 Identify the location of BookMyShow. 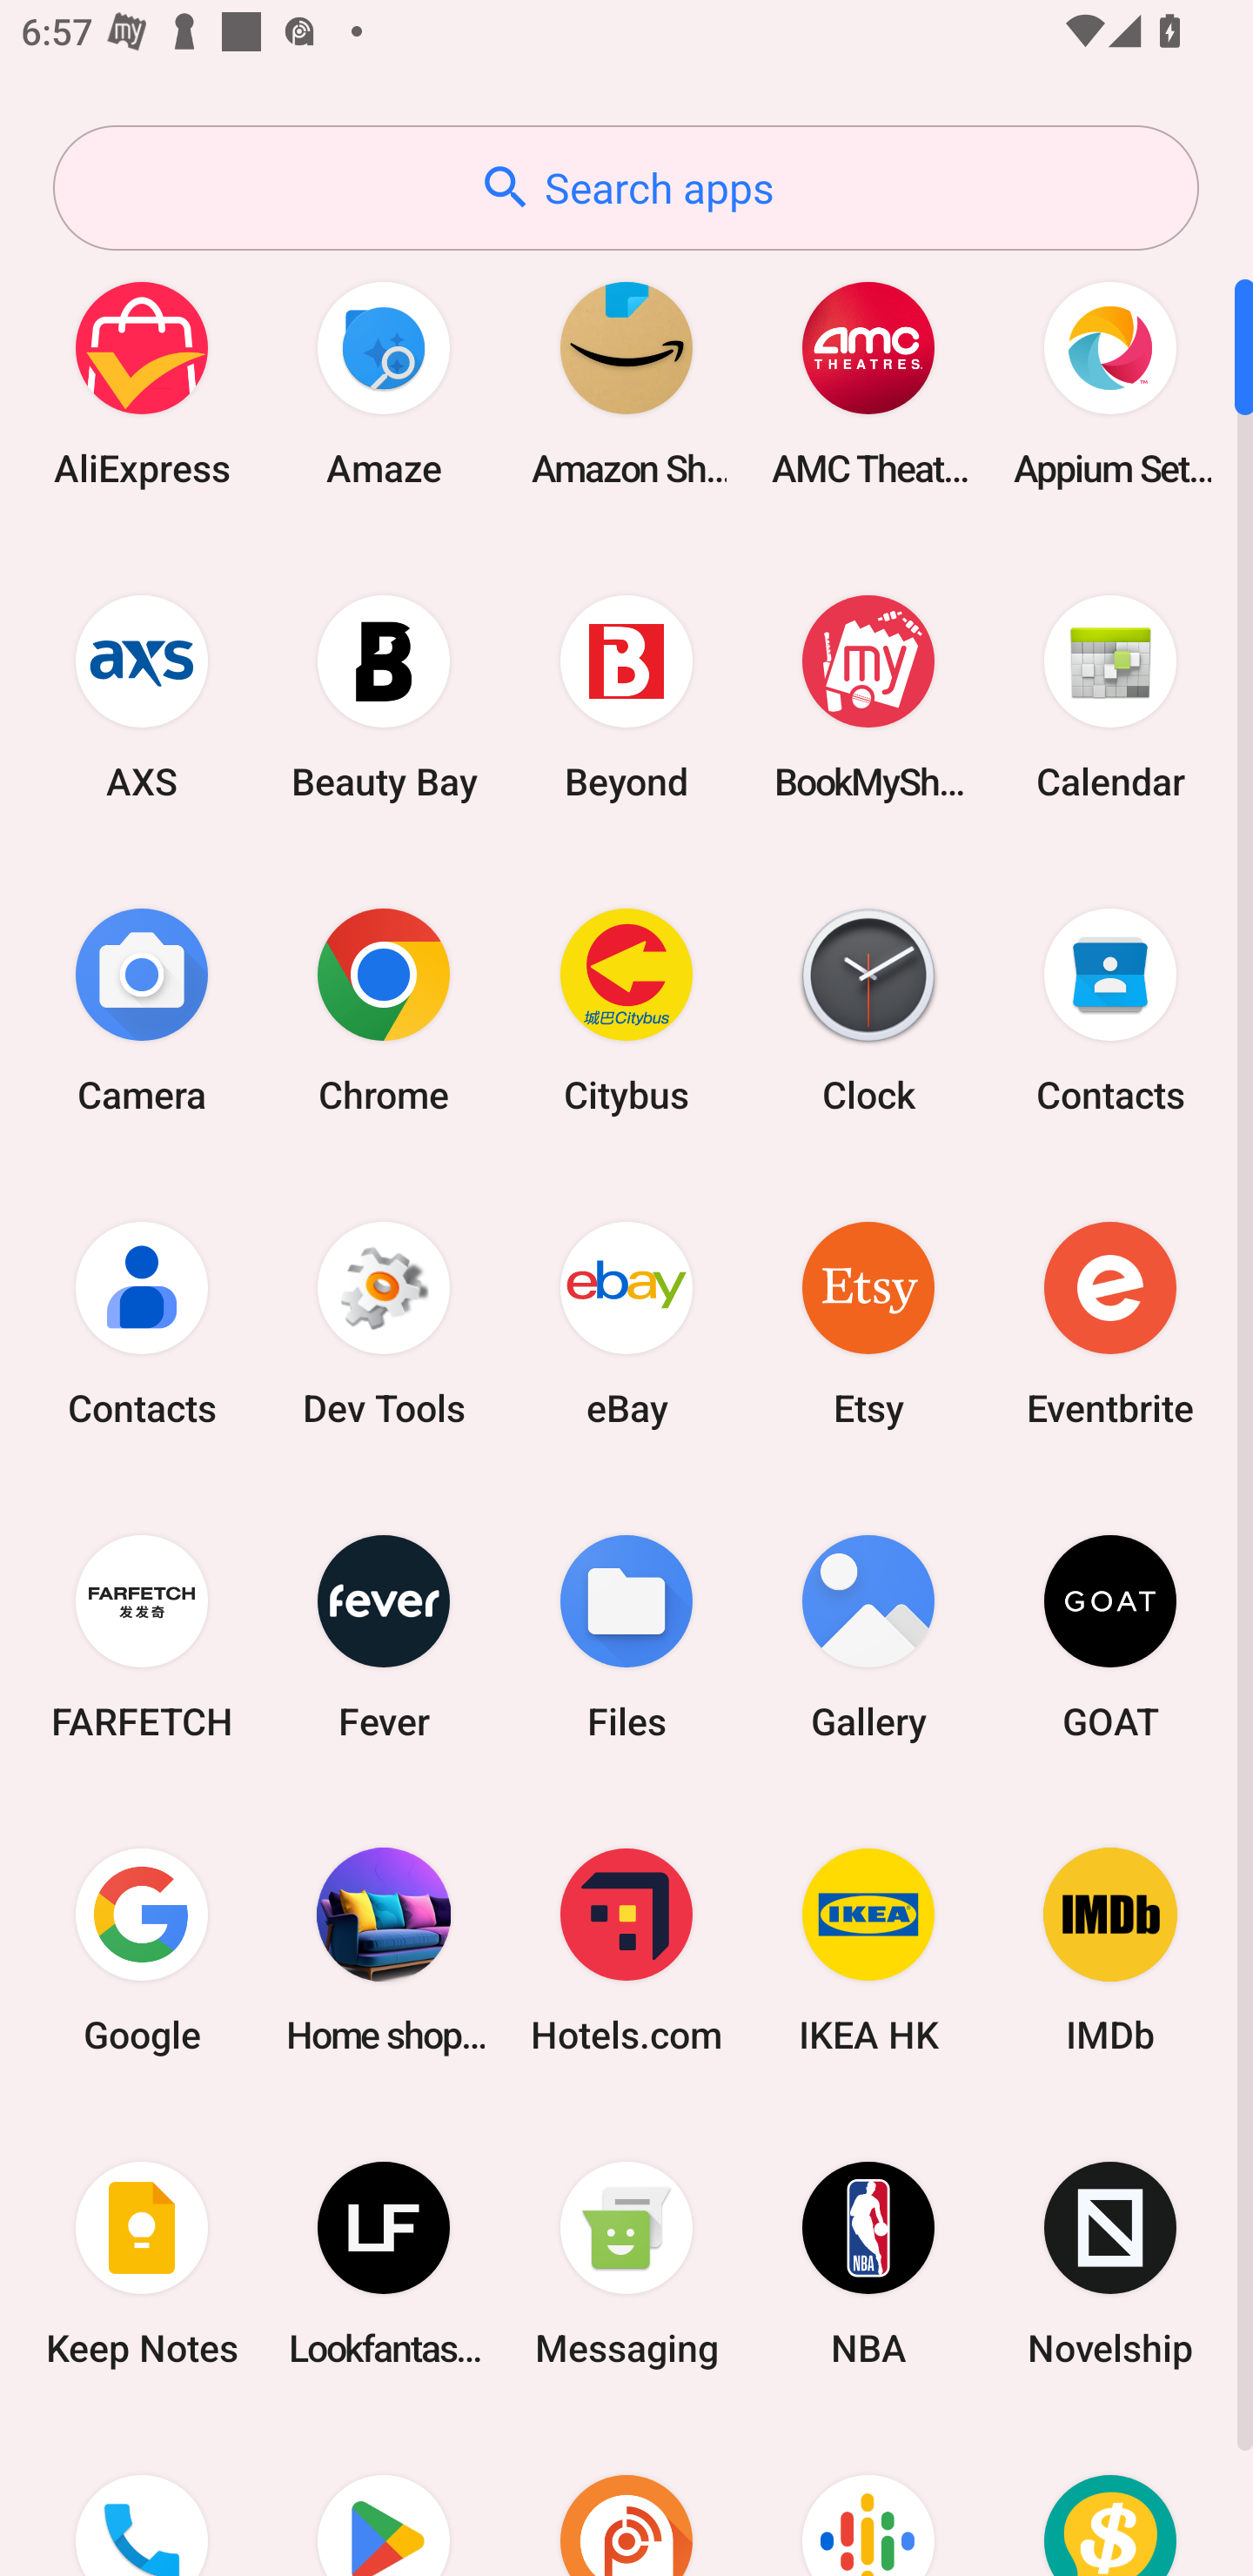
(868, 696).